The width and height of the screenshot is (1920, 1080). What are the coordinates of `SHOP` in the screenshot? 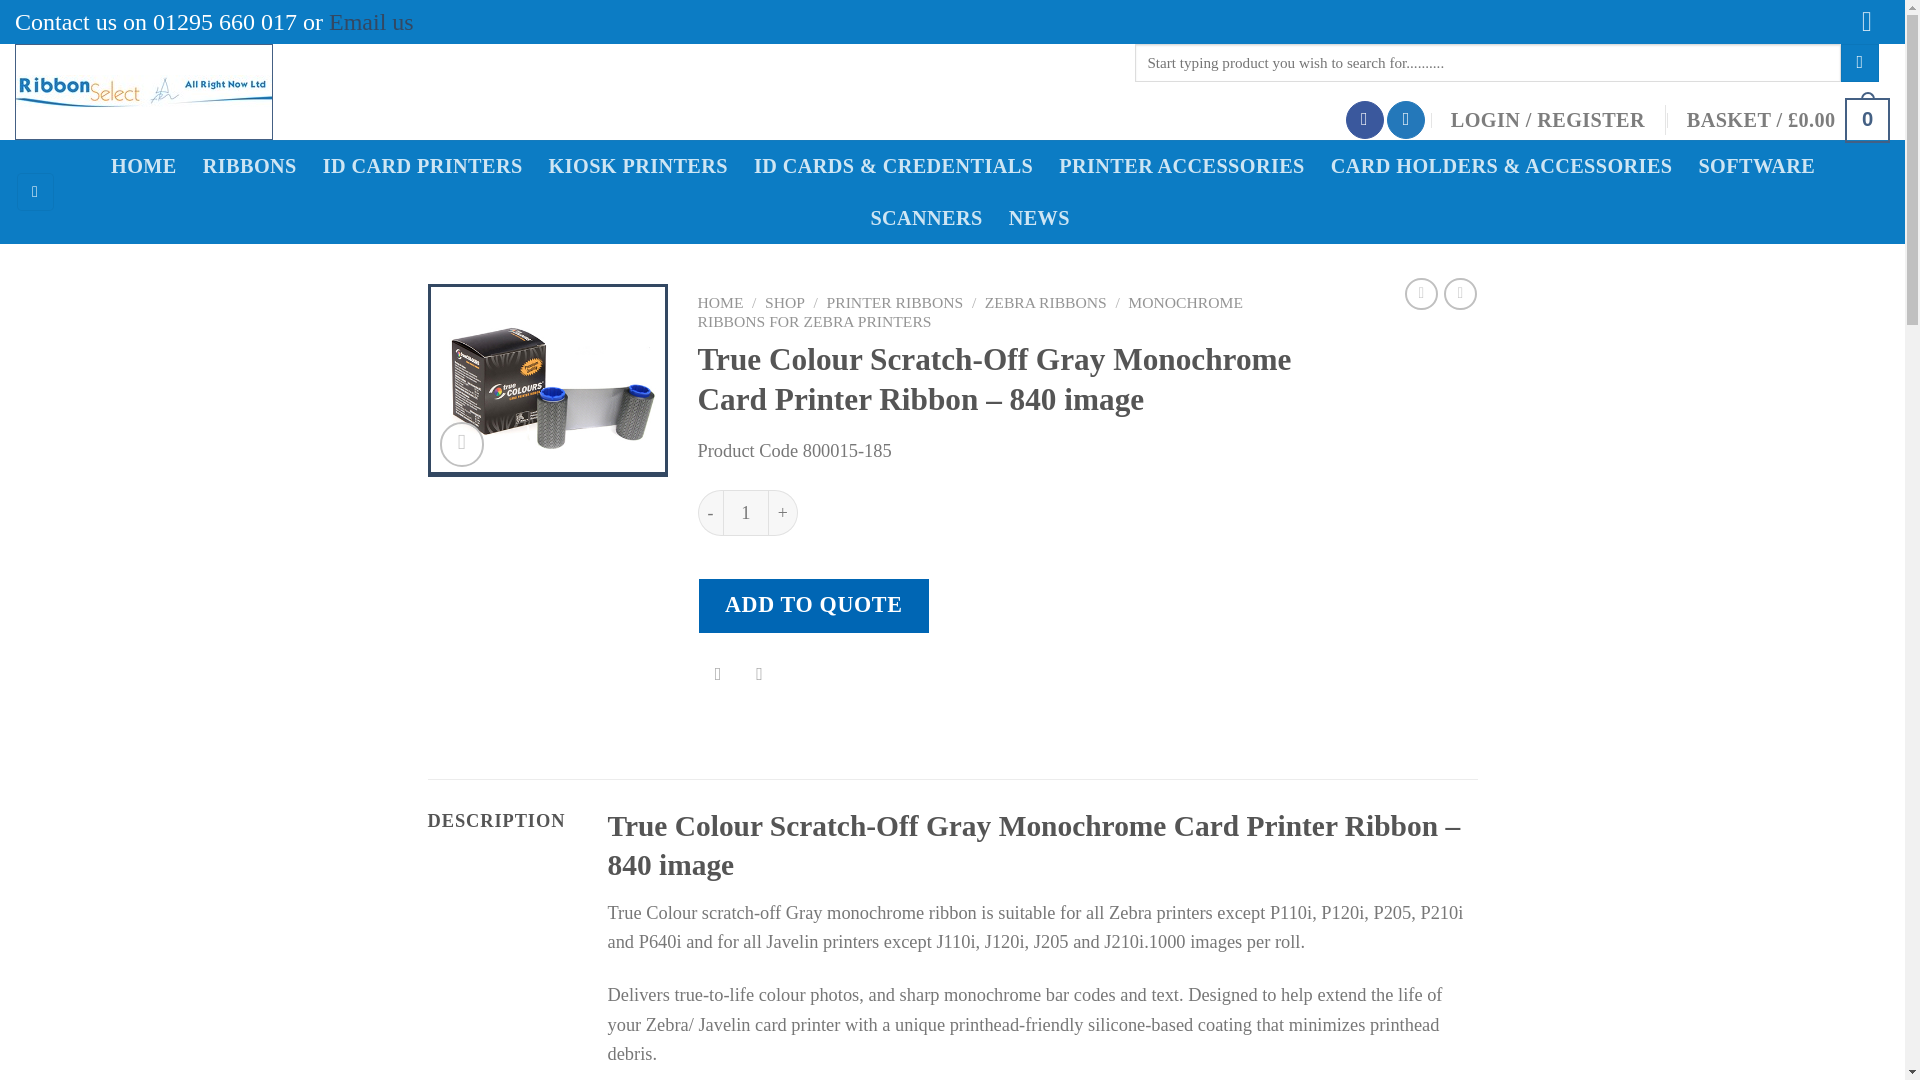 It's located at (784, 302).